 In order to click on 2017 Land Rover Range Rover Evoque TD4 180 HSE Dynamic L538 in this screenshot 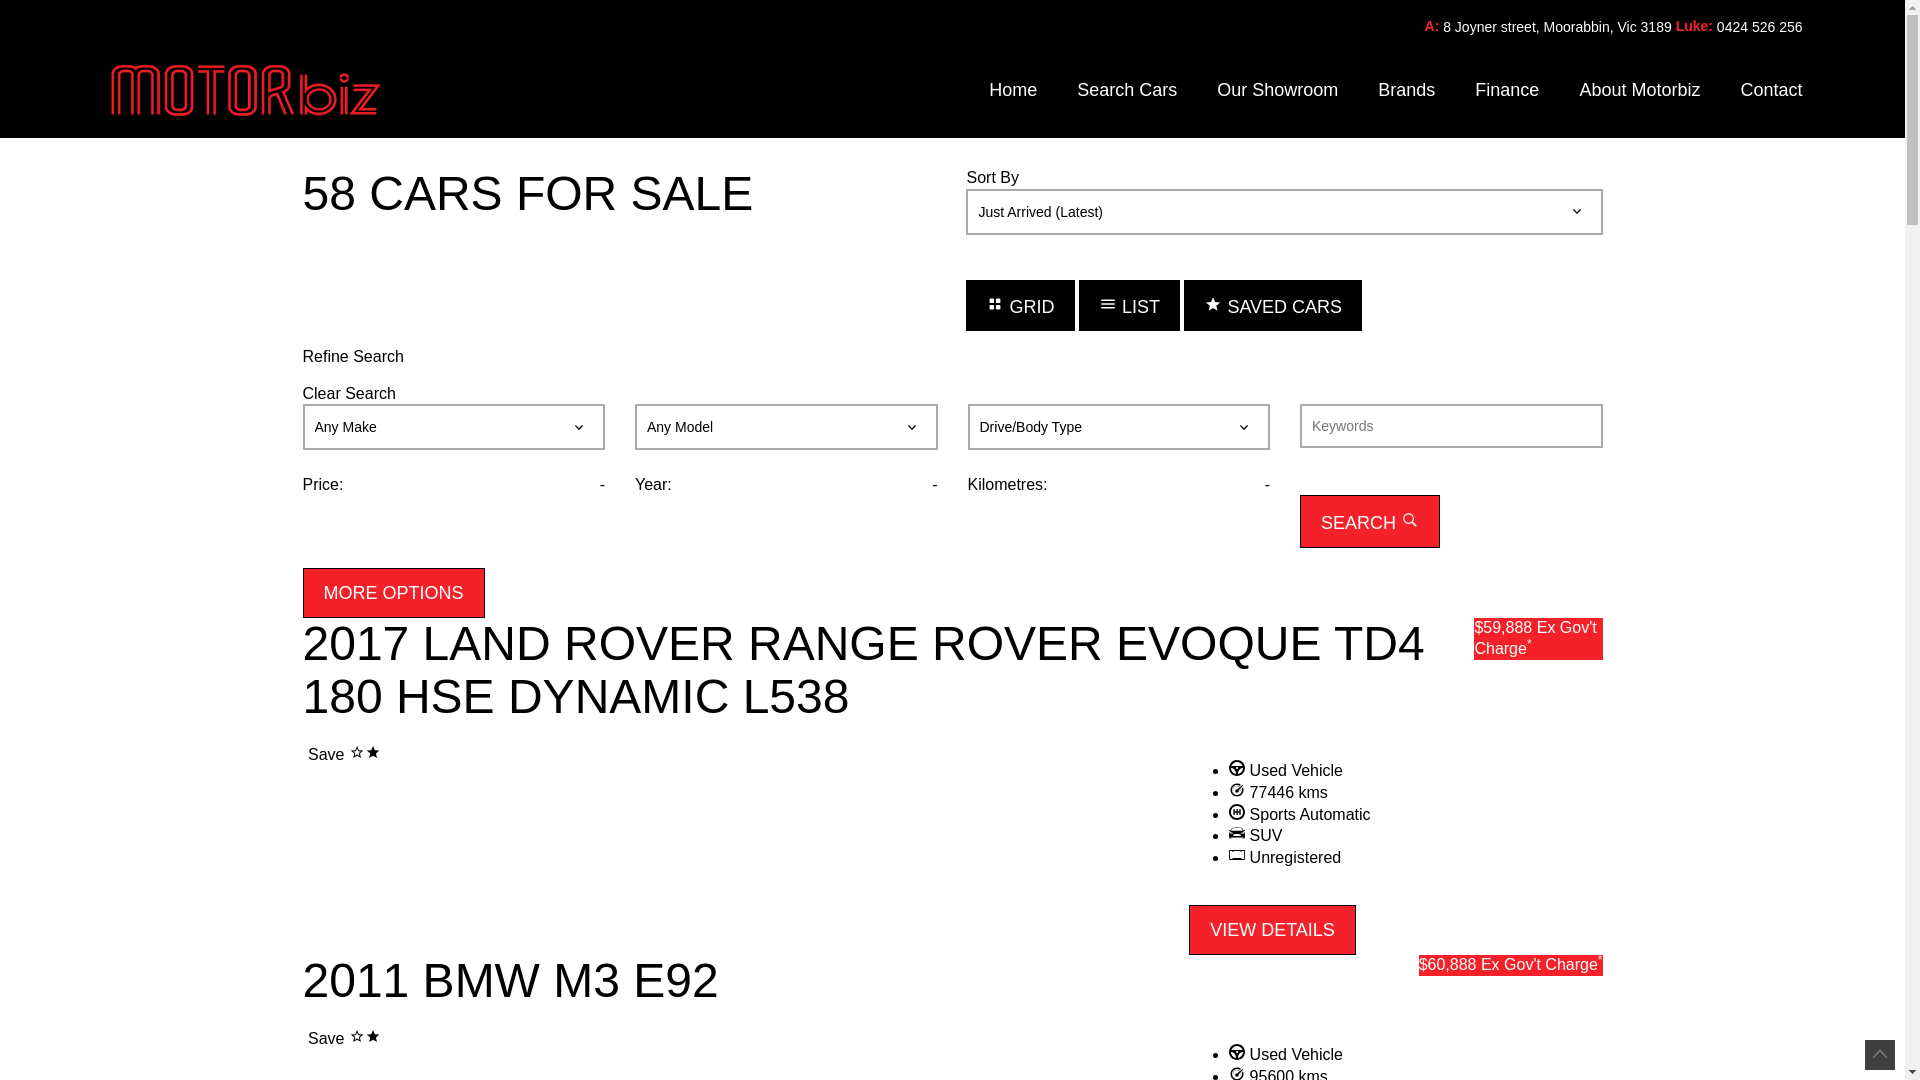, I will do `click(968, 758)`.